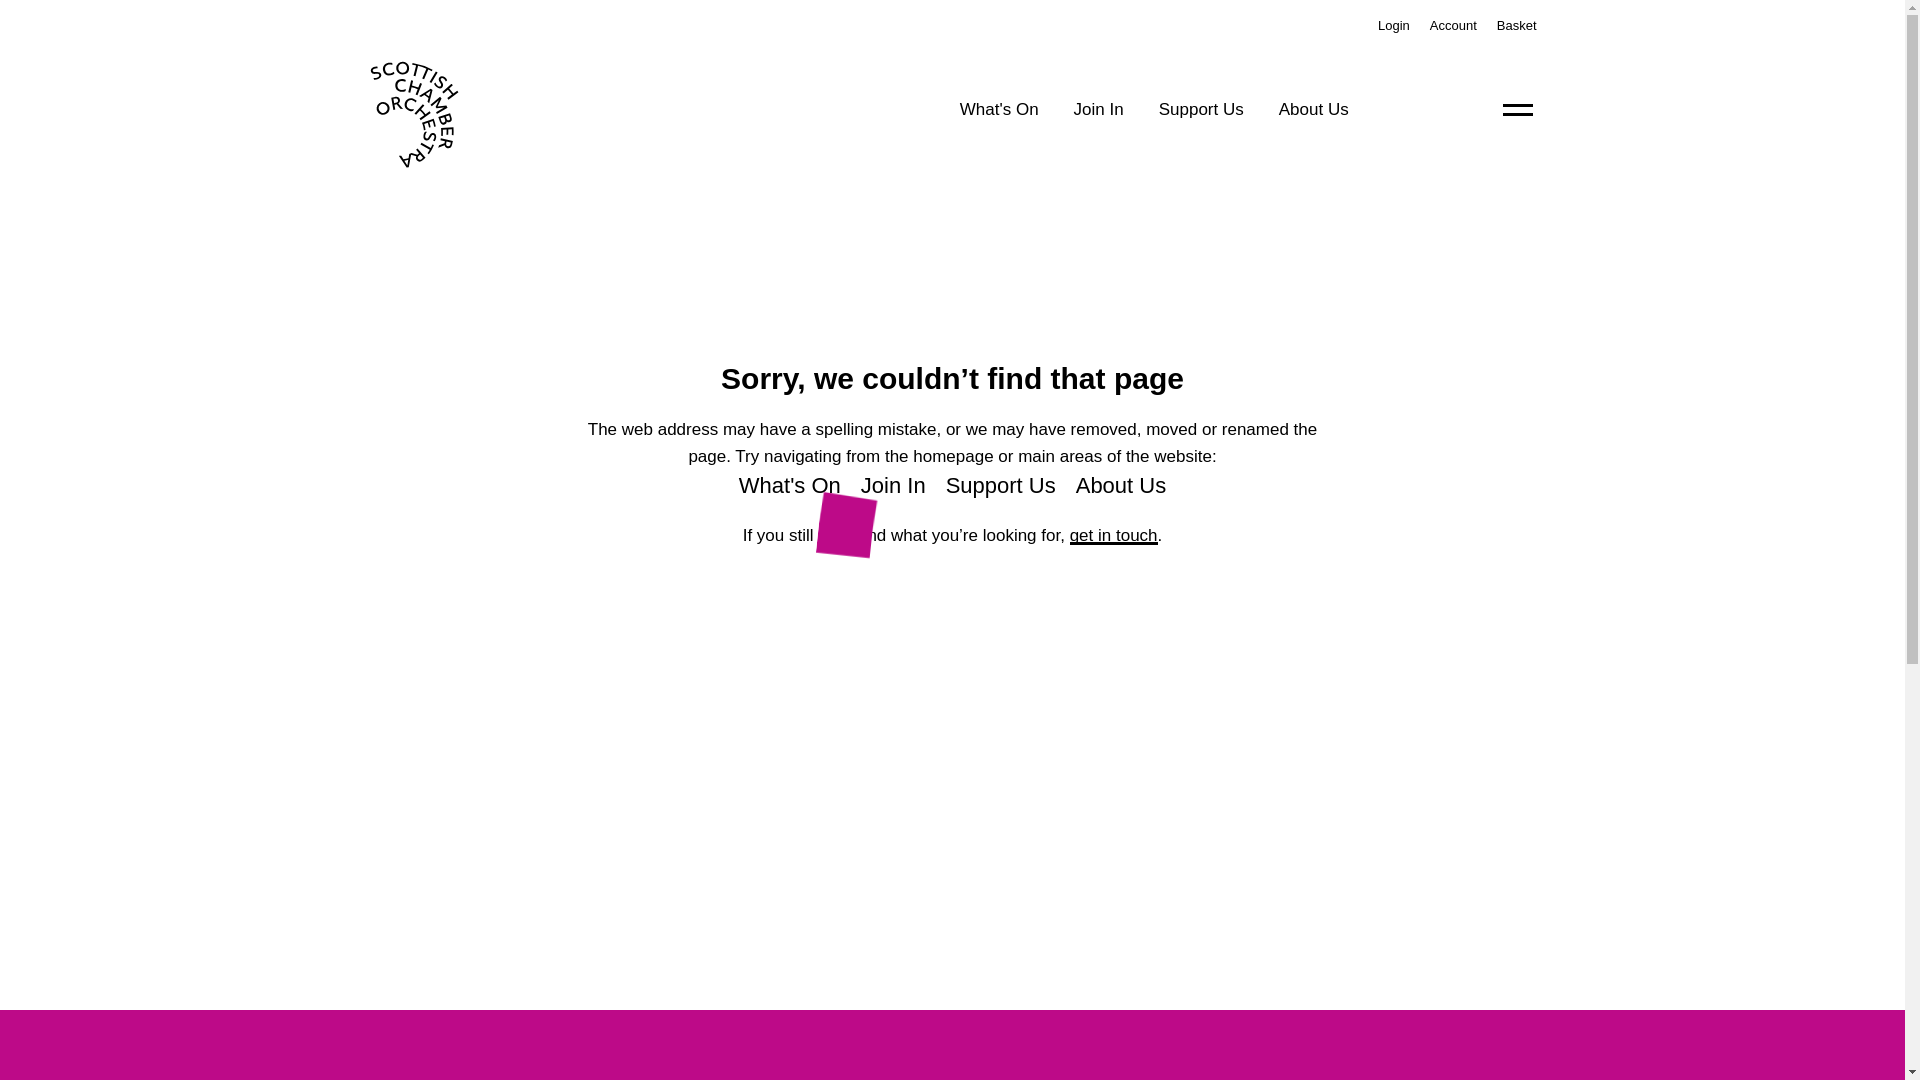  Describe the element at coordinates (1202, 109) in the screenshot. I see `Support Us` at that location.